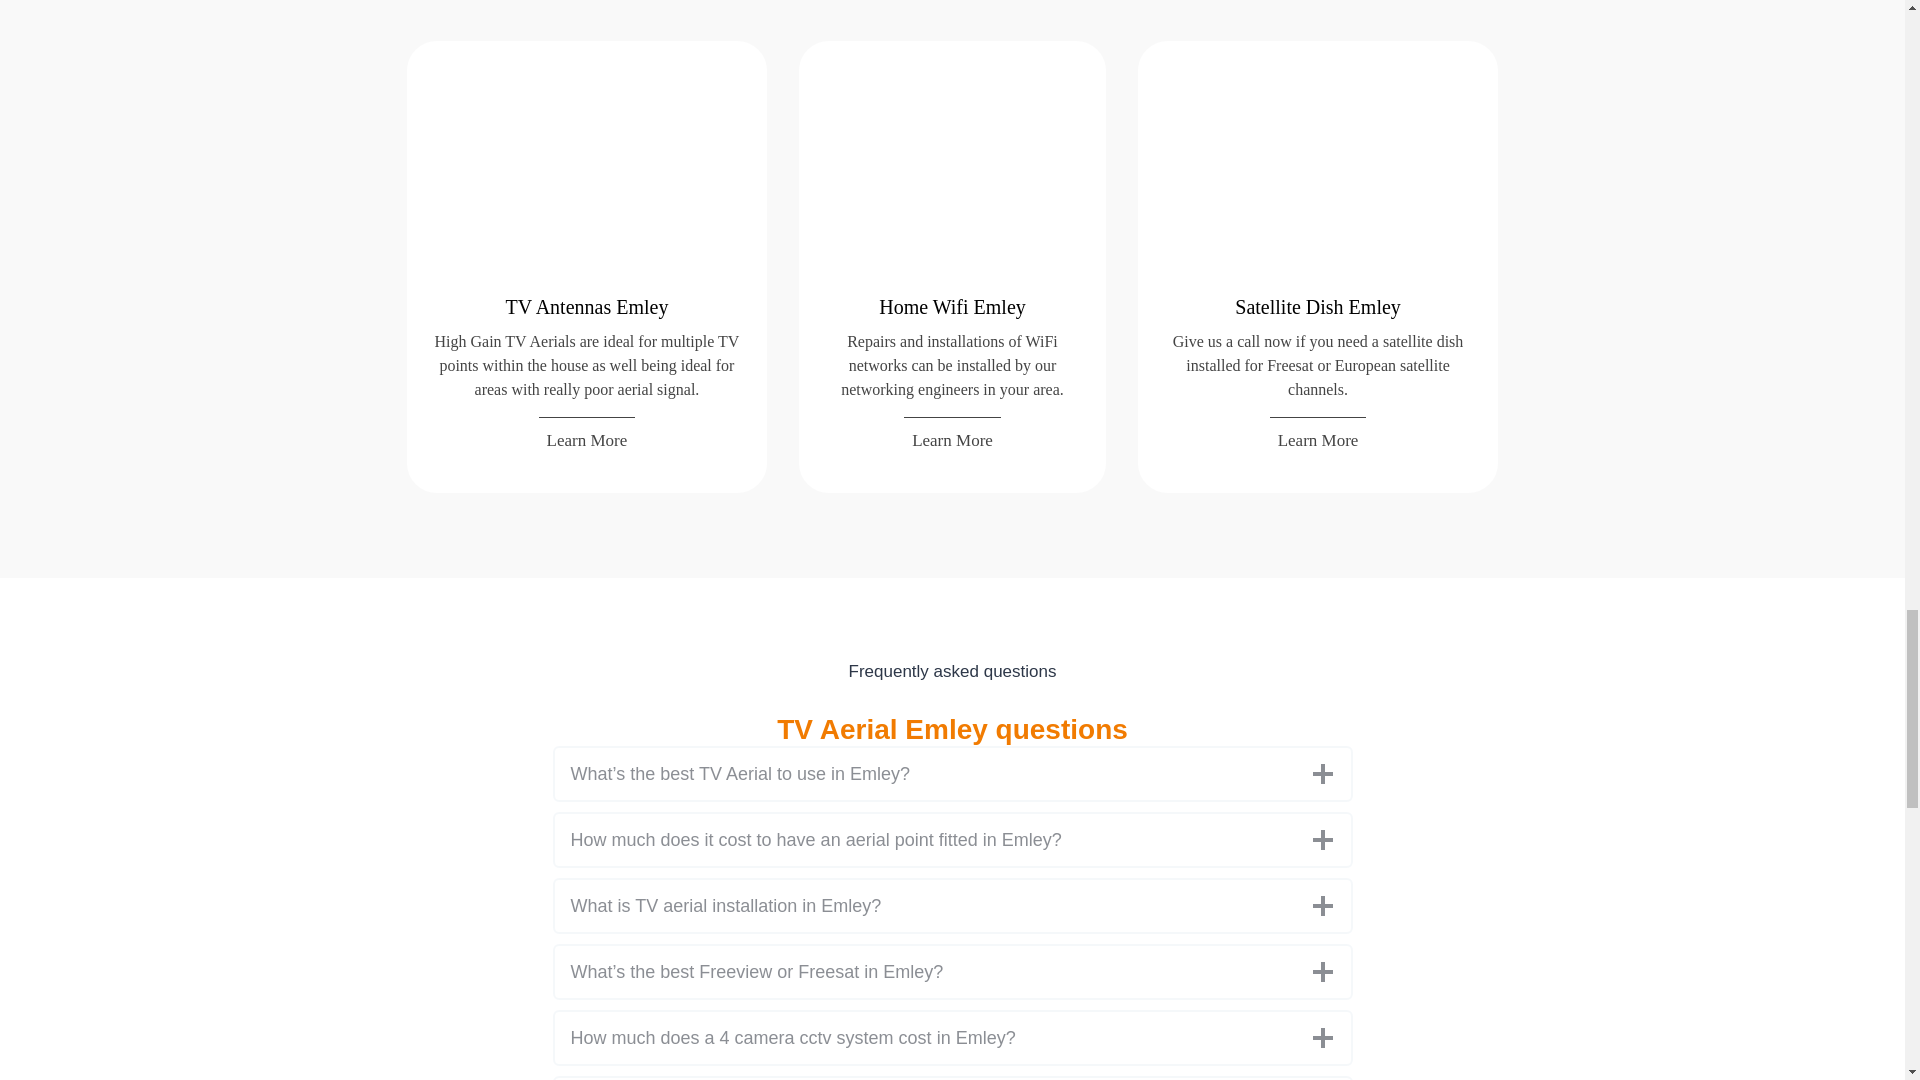  What do you see at coordinates (587, 174) in the screenshot?
I see `Aerial Installation Emley 13` at bounding box center [587, 174].